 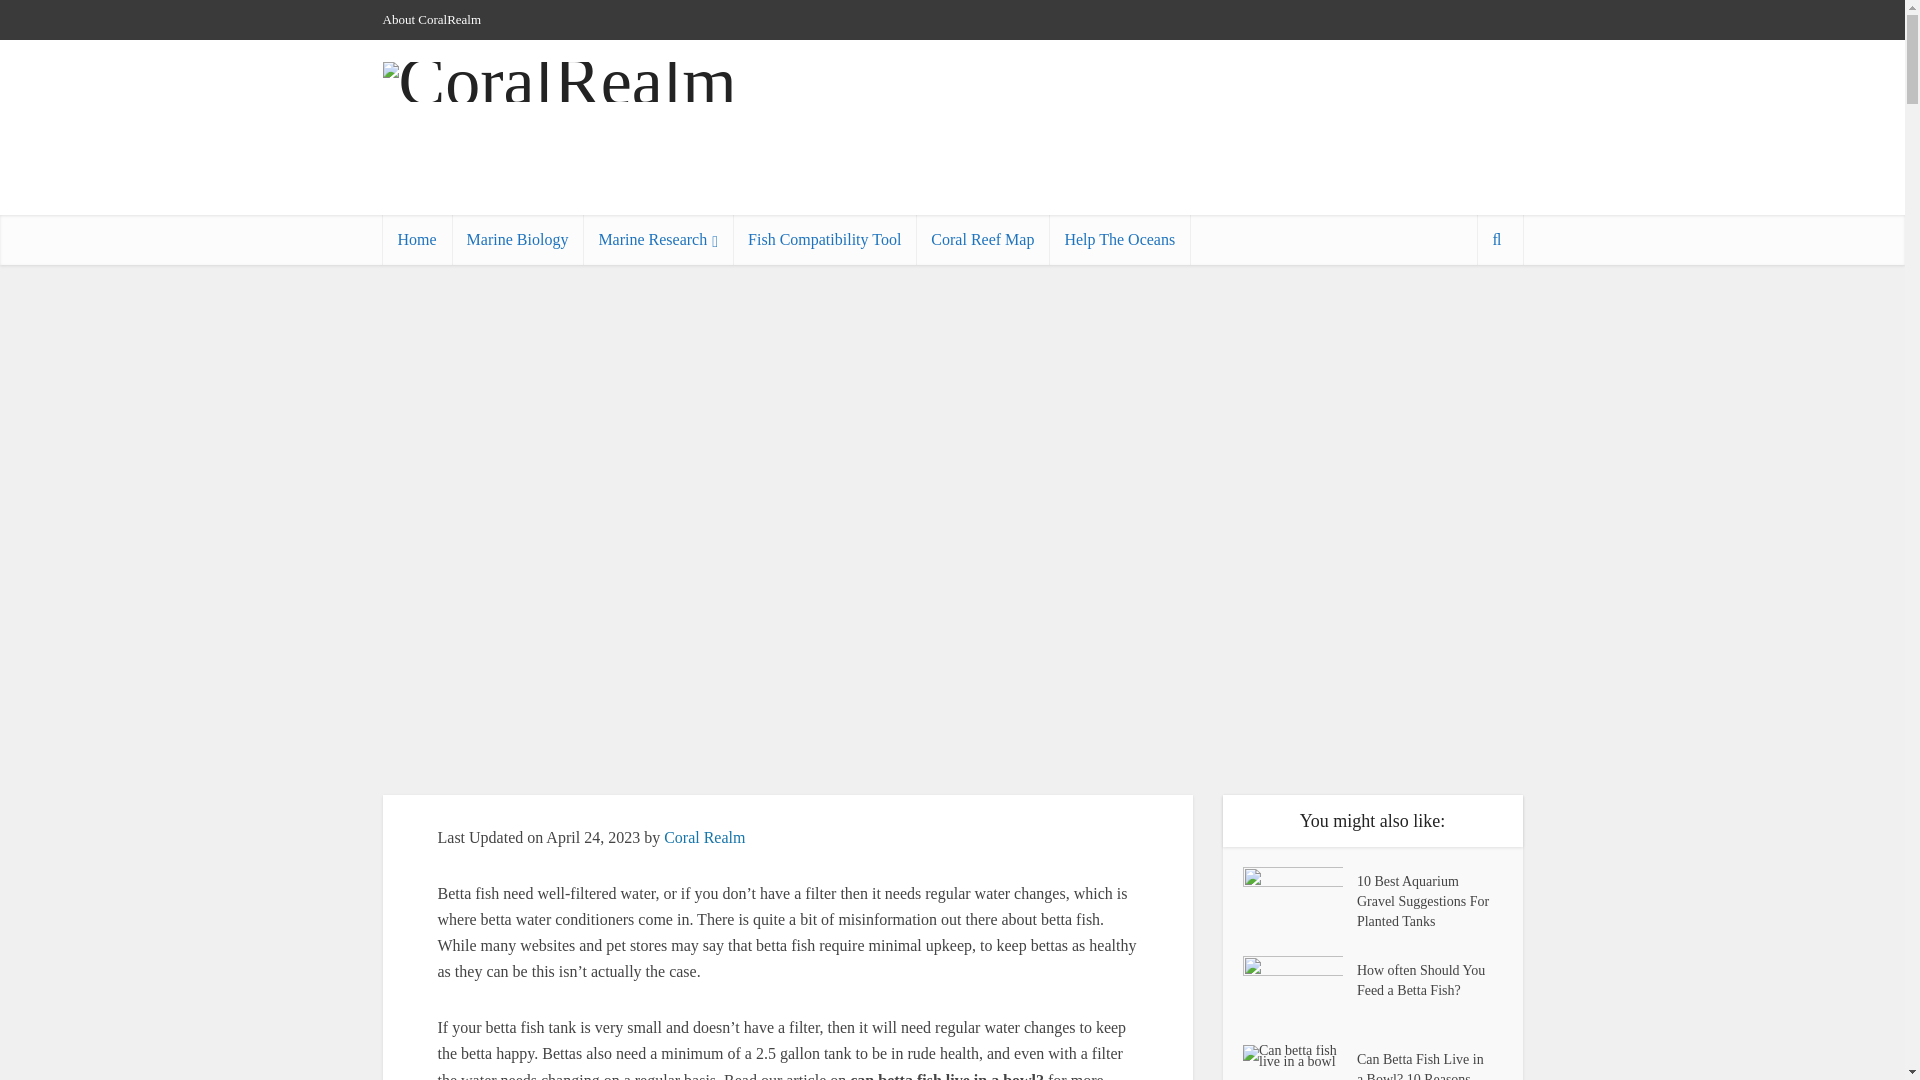 What do you see at coordinates (982, 239) in the screenshot?
I see `Coral Reef Map` at bounding box center [982, 239].